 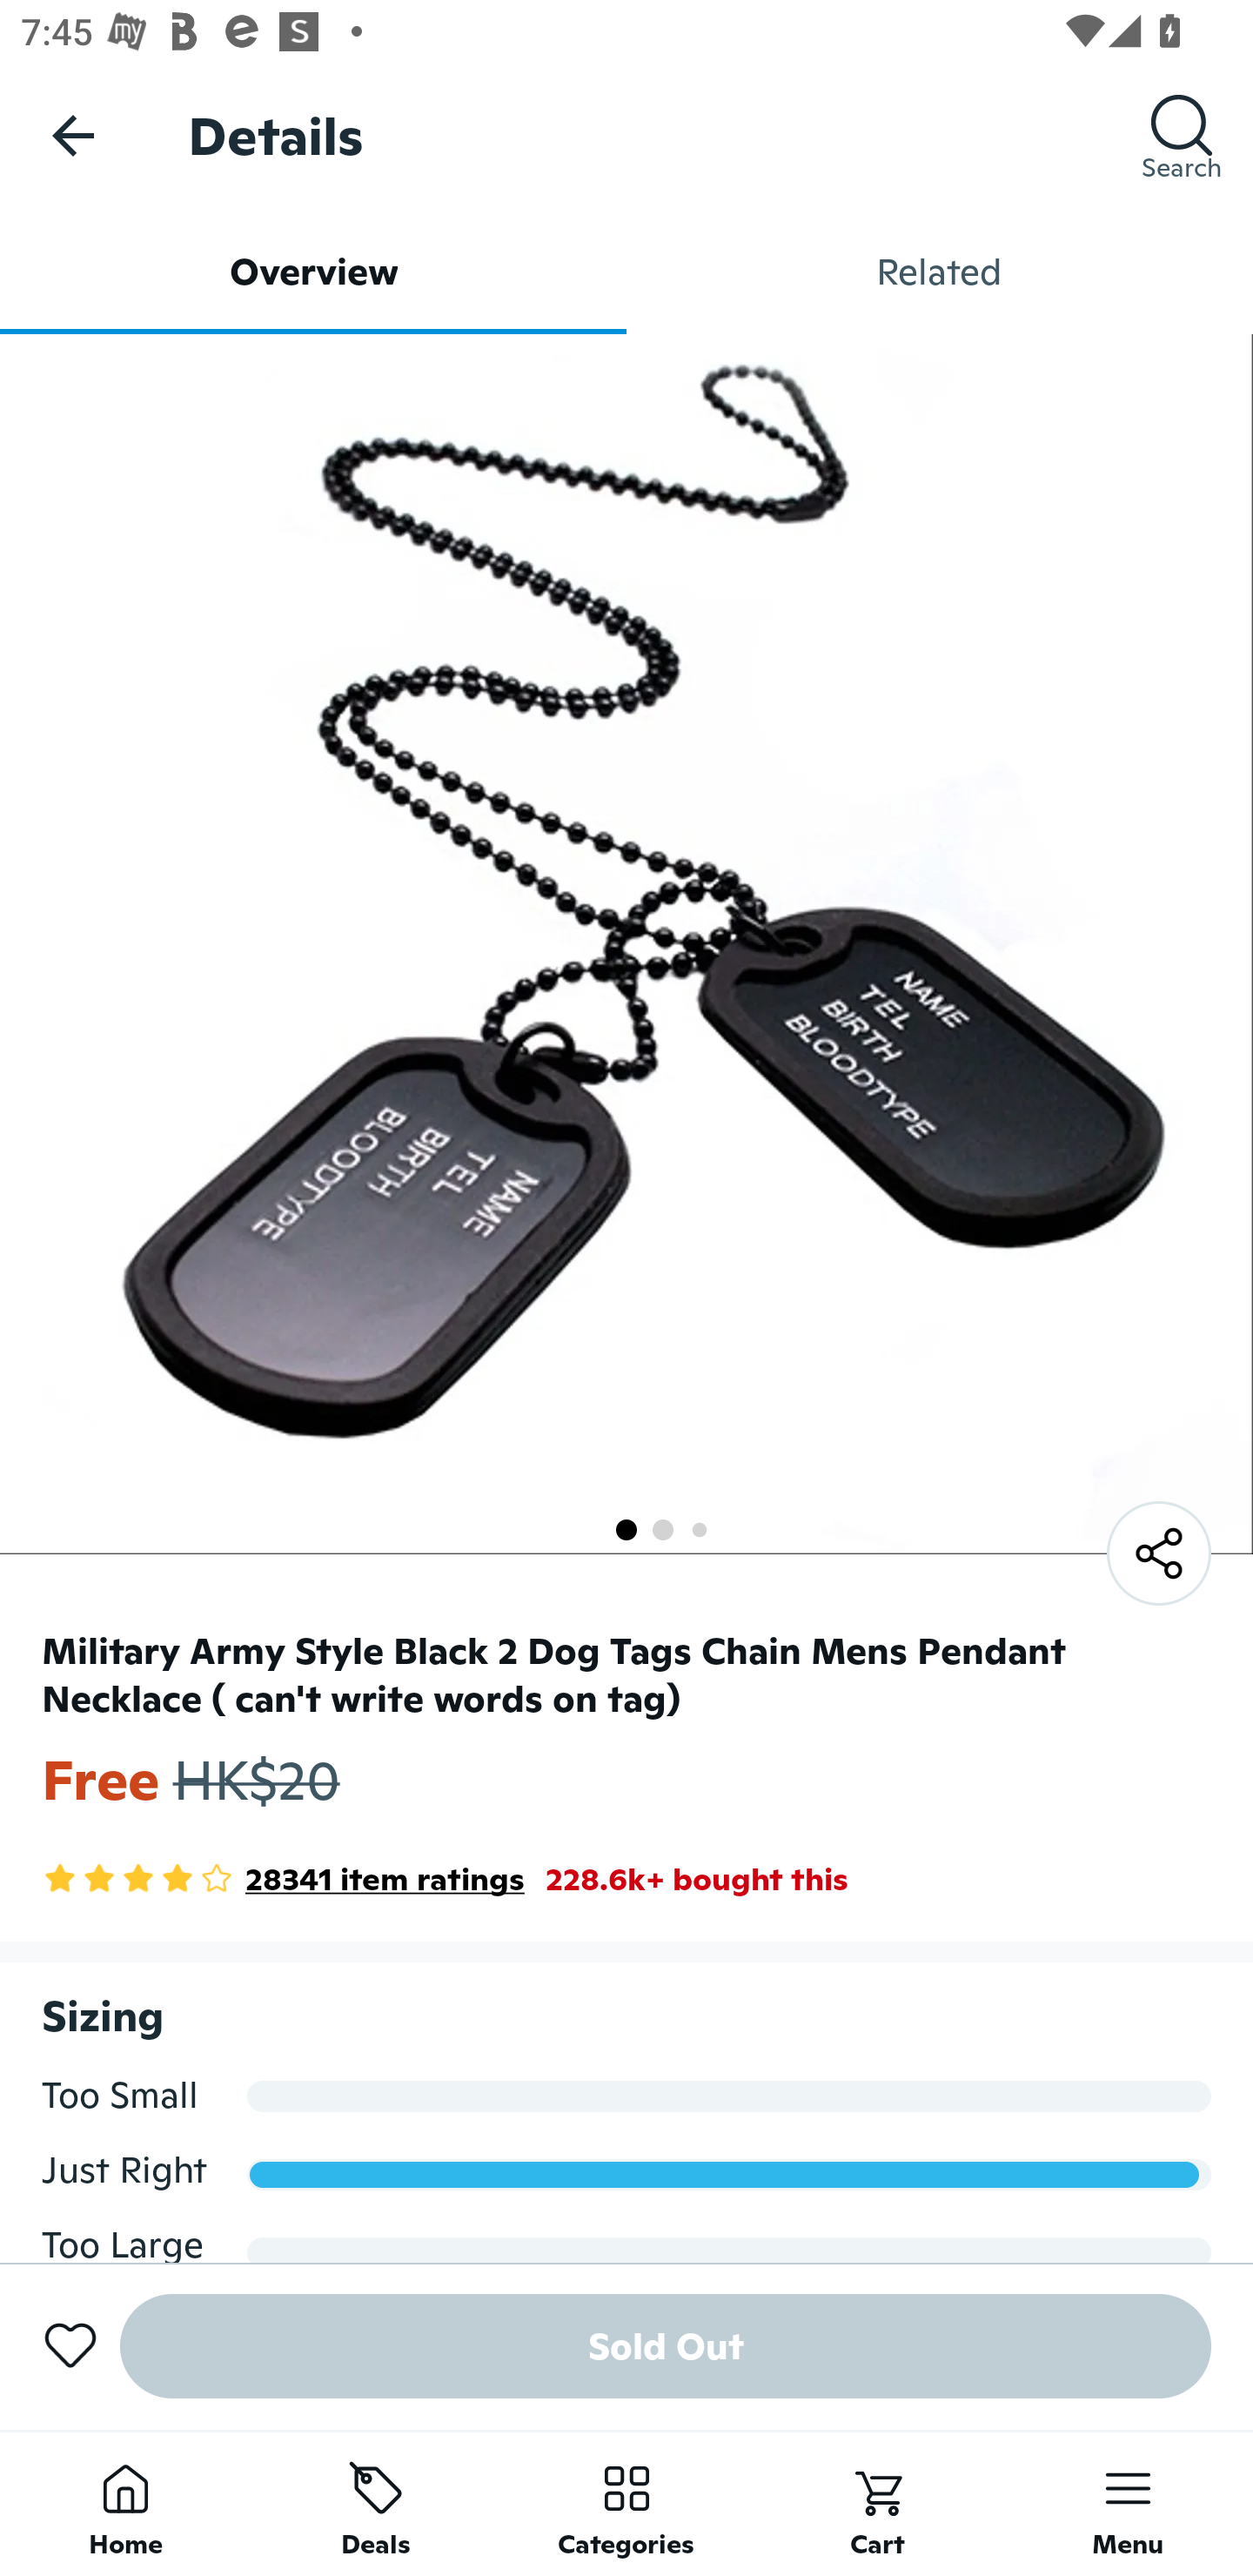 I want to click on Home, so click(x=125, y=2503).